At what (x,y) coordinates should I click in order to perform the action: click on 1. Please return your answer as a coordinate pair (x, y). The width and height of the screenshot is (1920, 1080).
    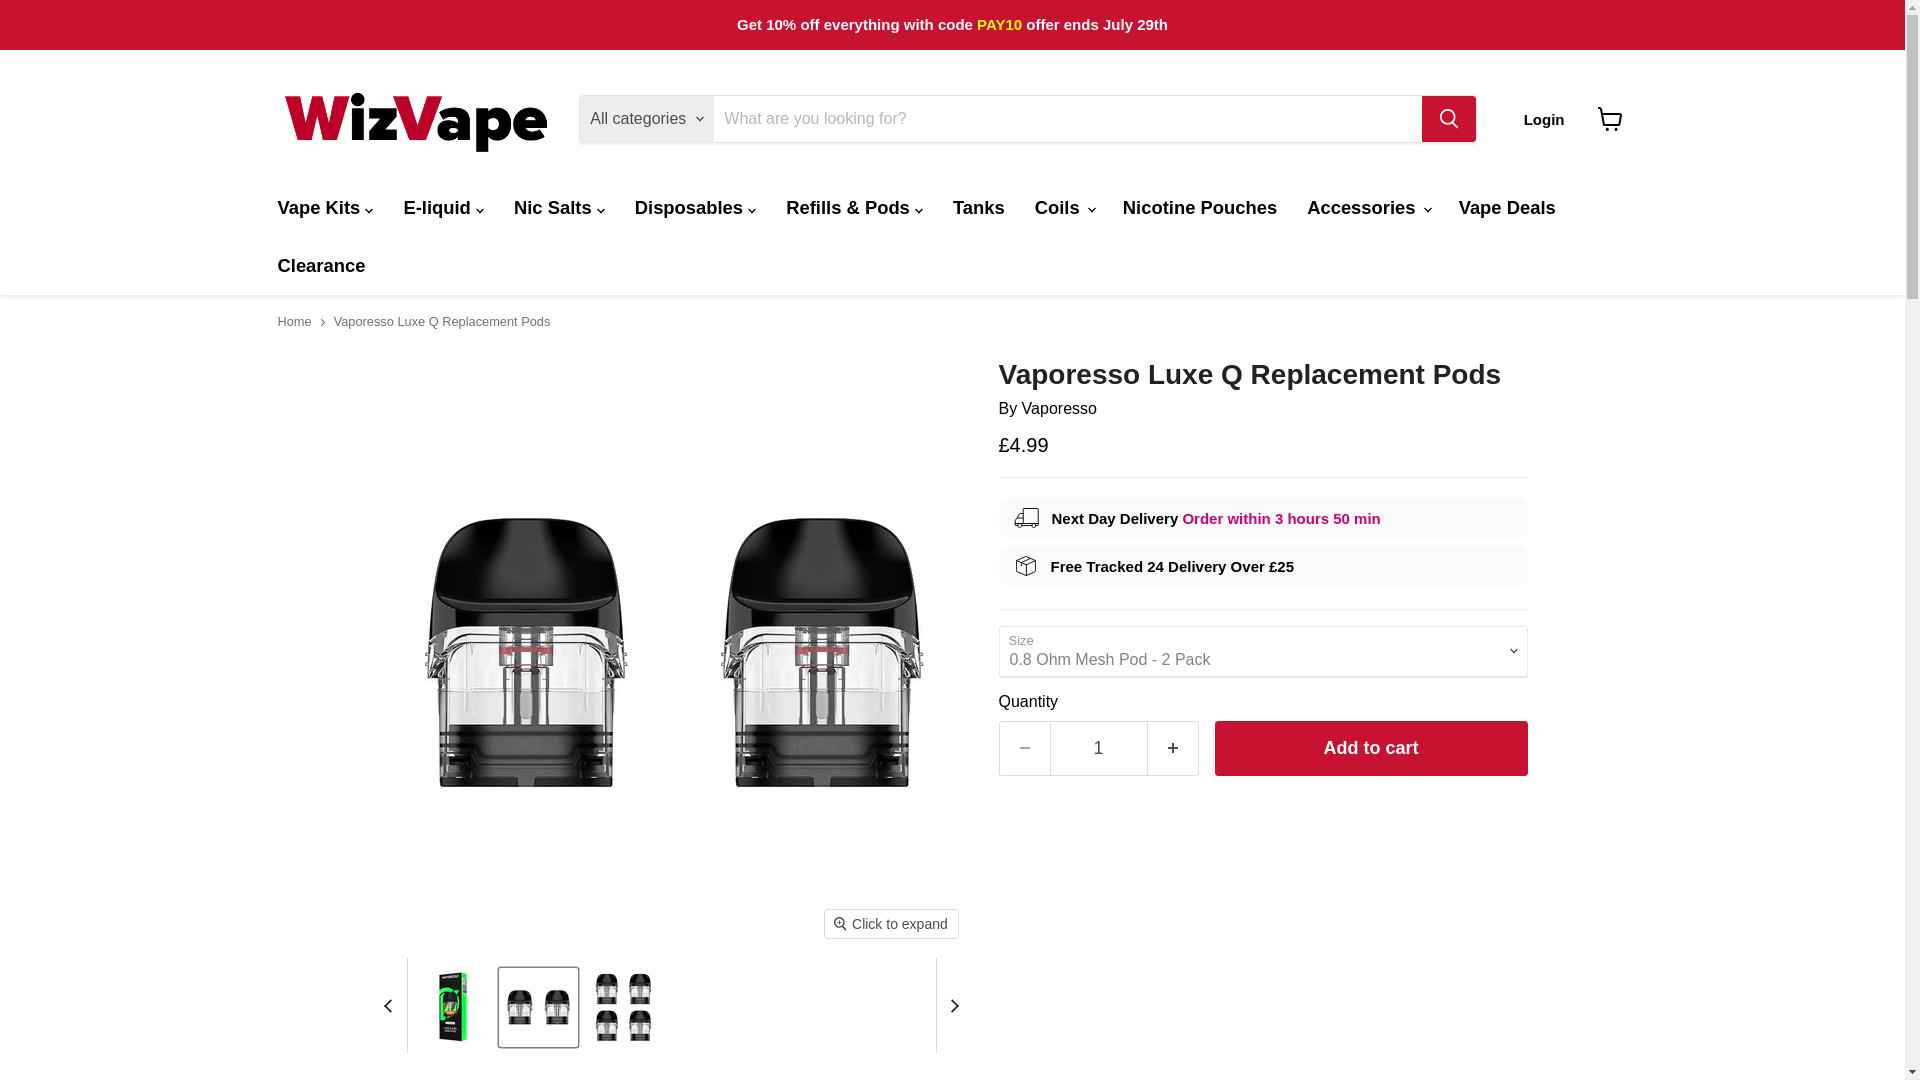
    Looking at the image, I should click on (1099, 748).